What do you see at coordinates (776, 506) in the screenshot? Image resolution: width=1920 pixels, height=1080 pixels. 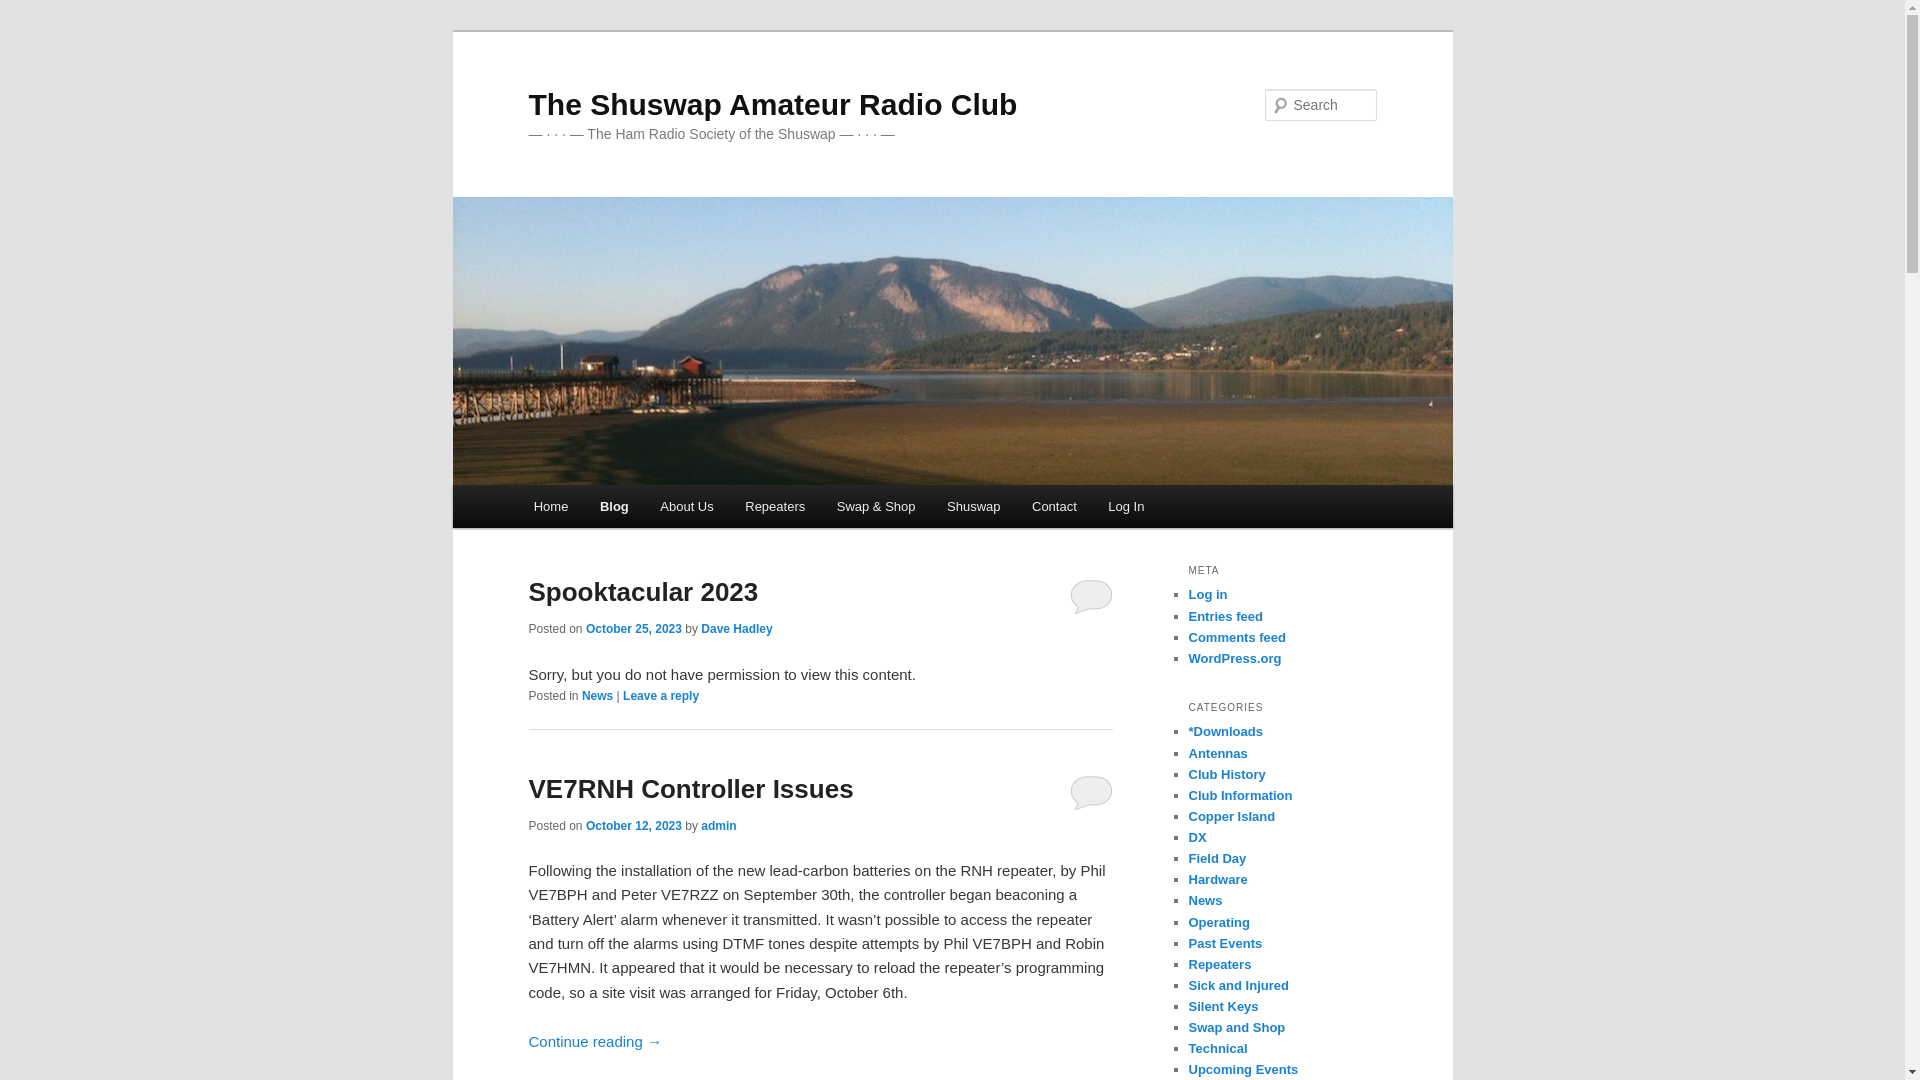 I see `Repeaters` at bounding box center [776, 506].